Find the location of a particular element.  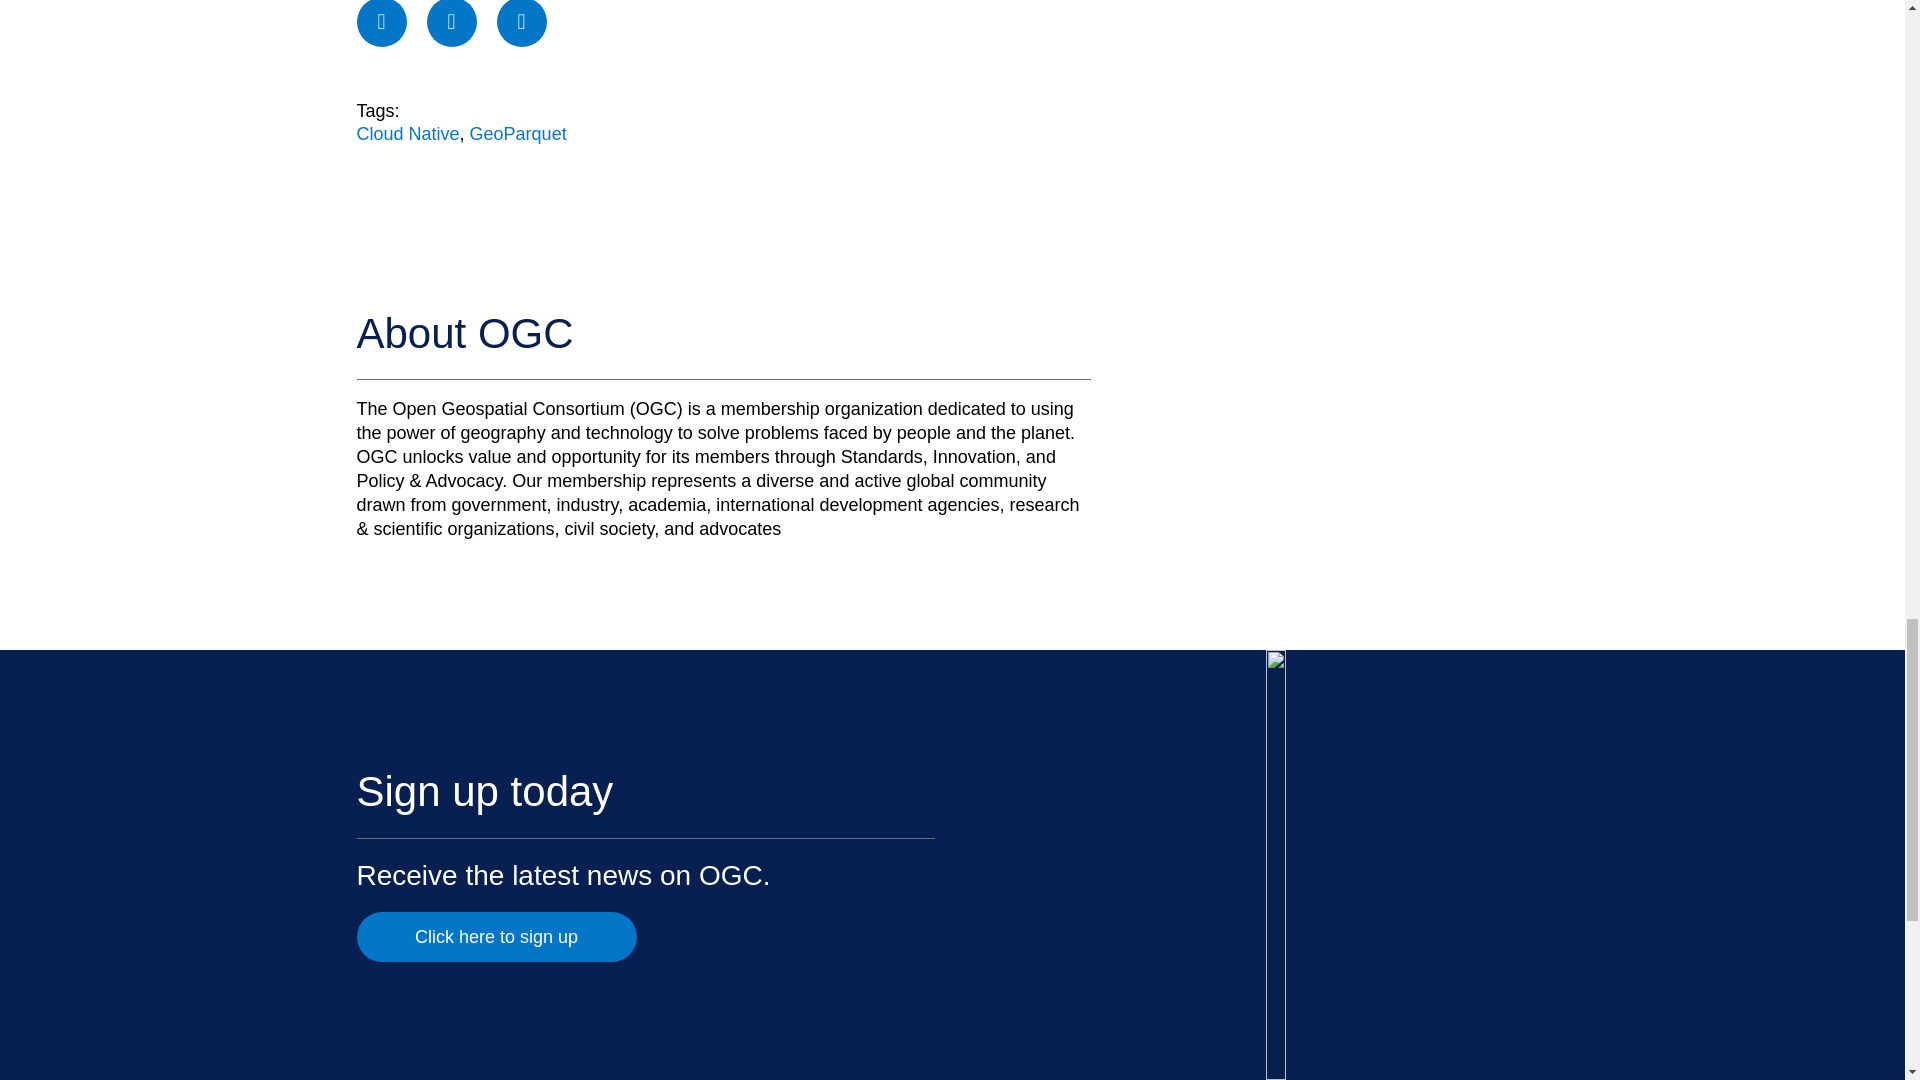

Facebook is located at coordinates (380, 24).